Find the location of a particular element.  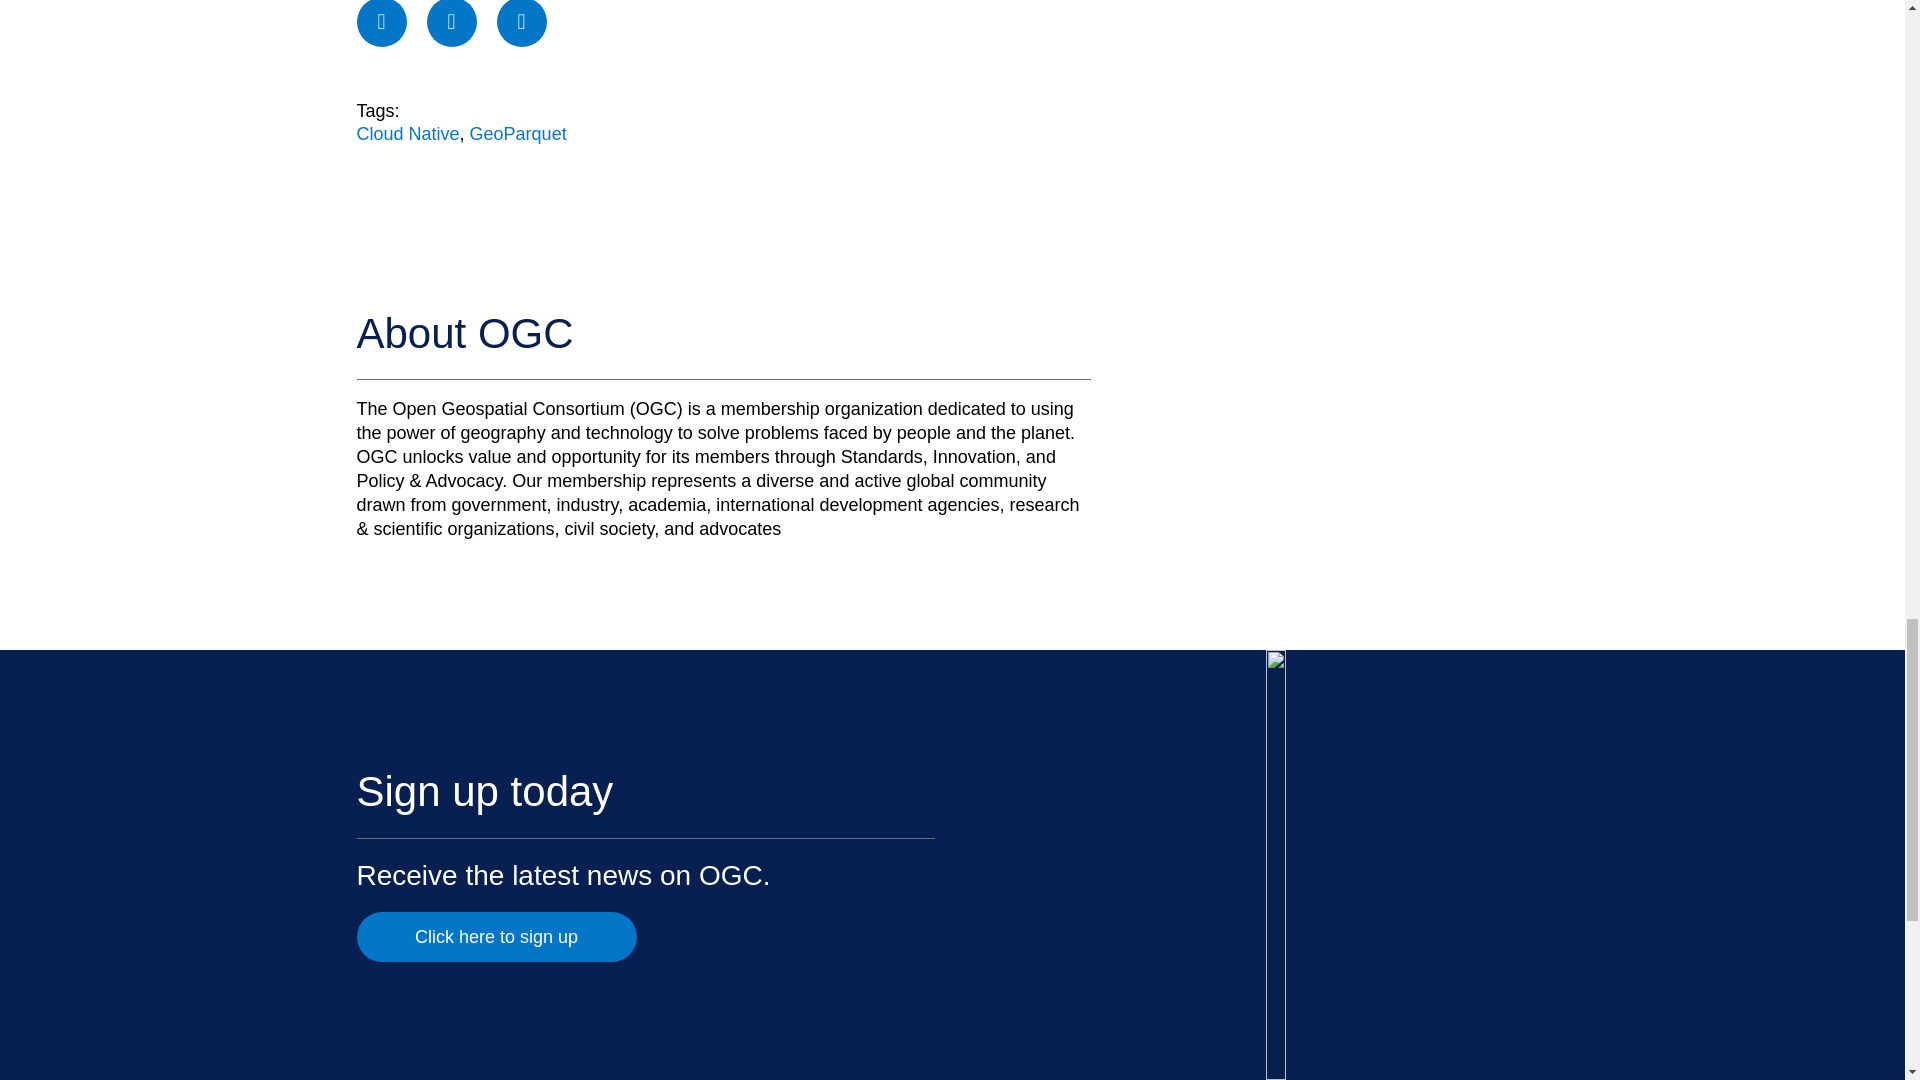

Facebook is located at coordinates (380, 24).